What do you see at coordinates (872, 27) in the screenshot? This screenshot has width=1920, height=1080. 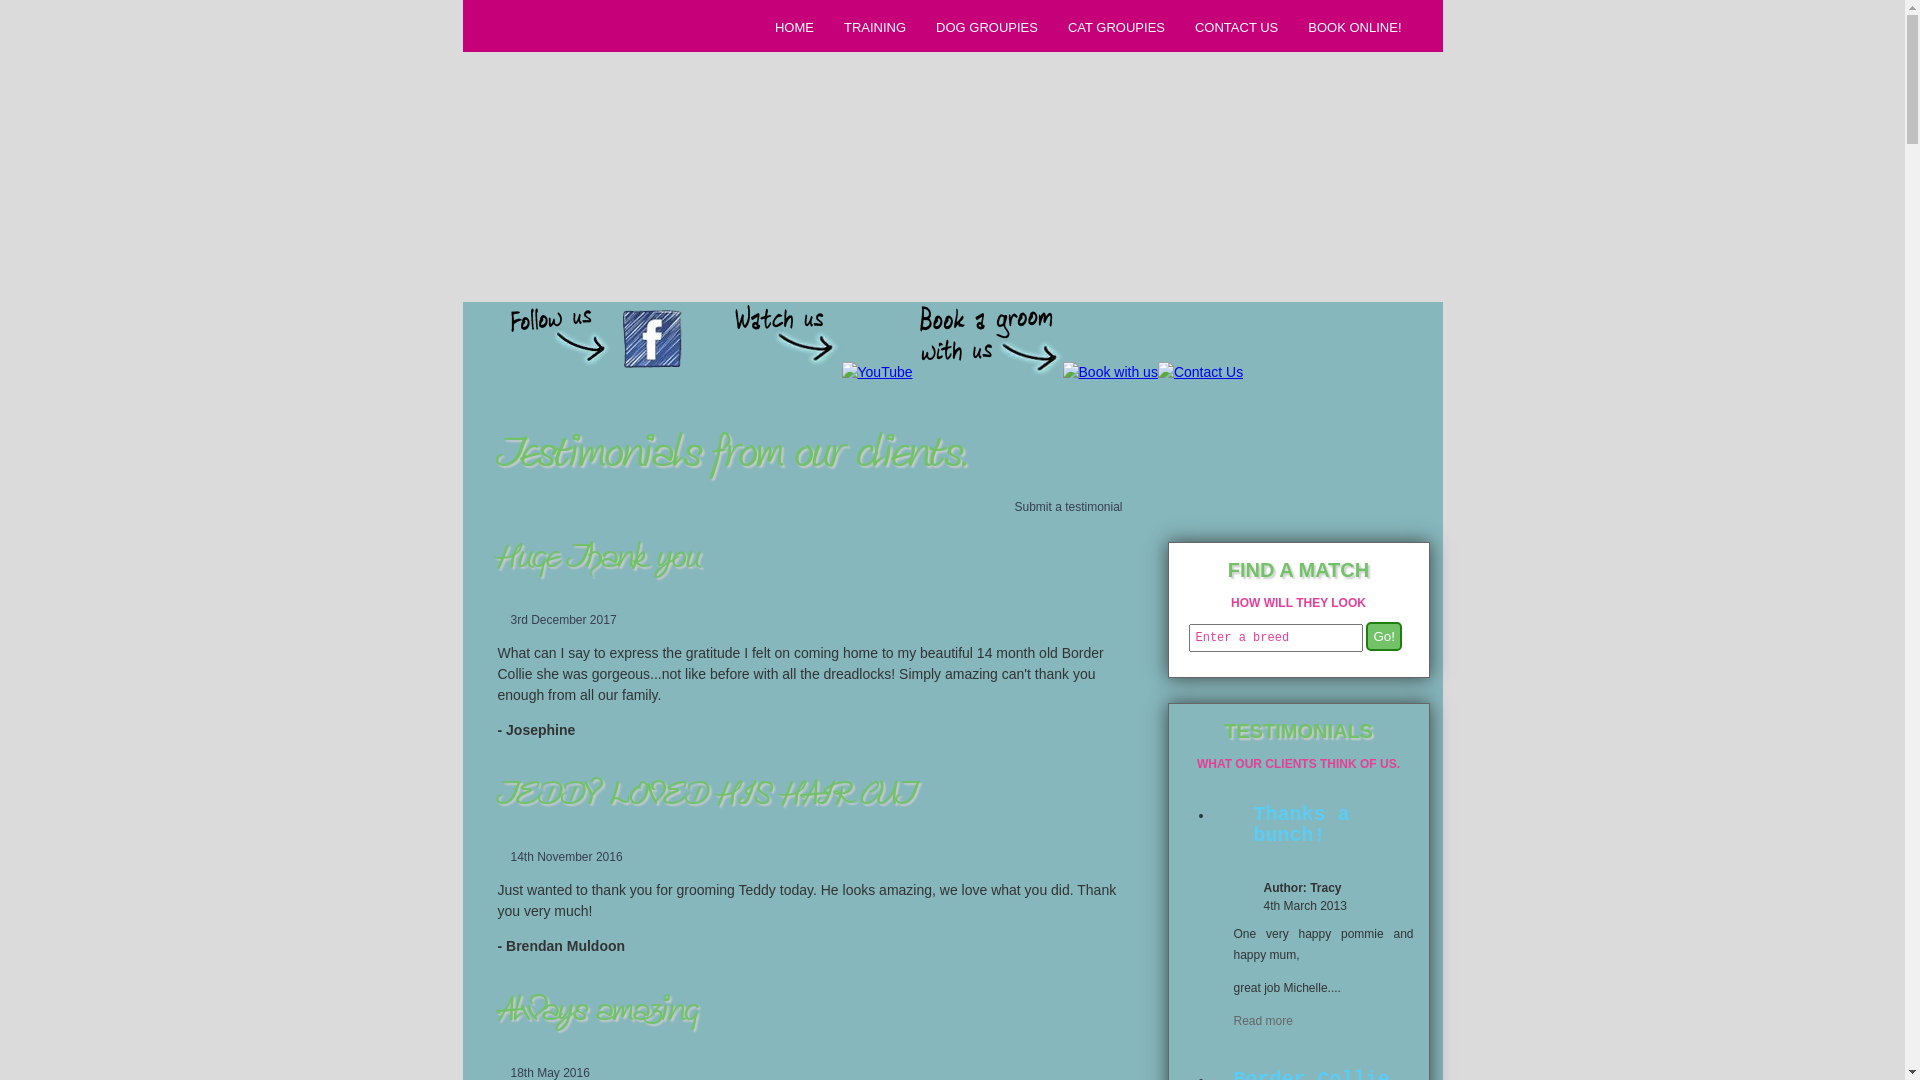 I see `TRAINING` at bounding box center [872, 27].